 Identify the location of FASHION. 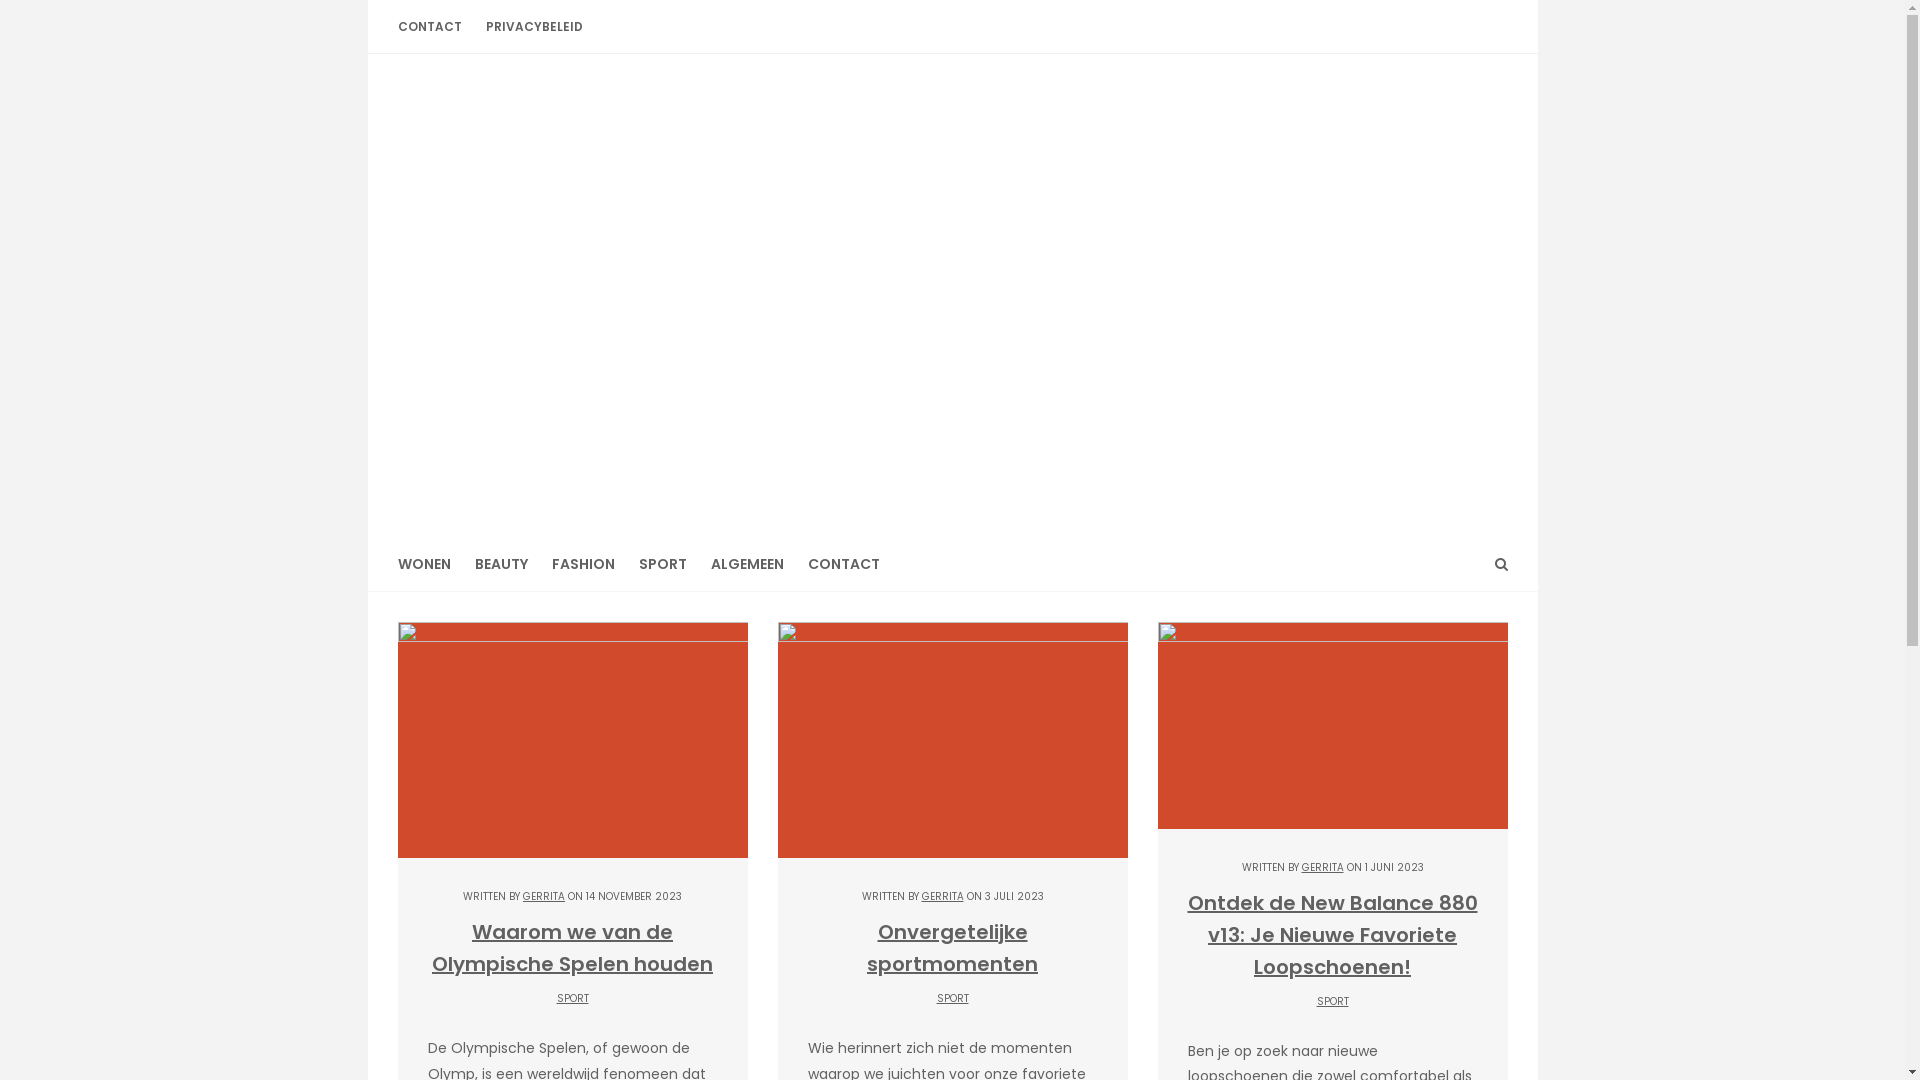
(584, 564).